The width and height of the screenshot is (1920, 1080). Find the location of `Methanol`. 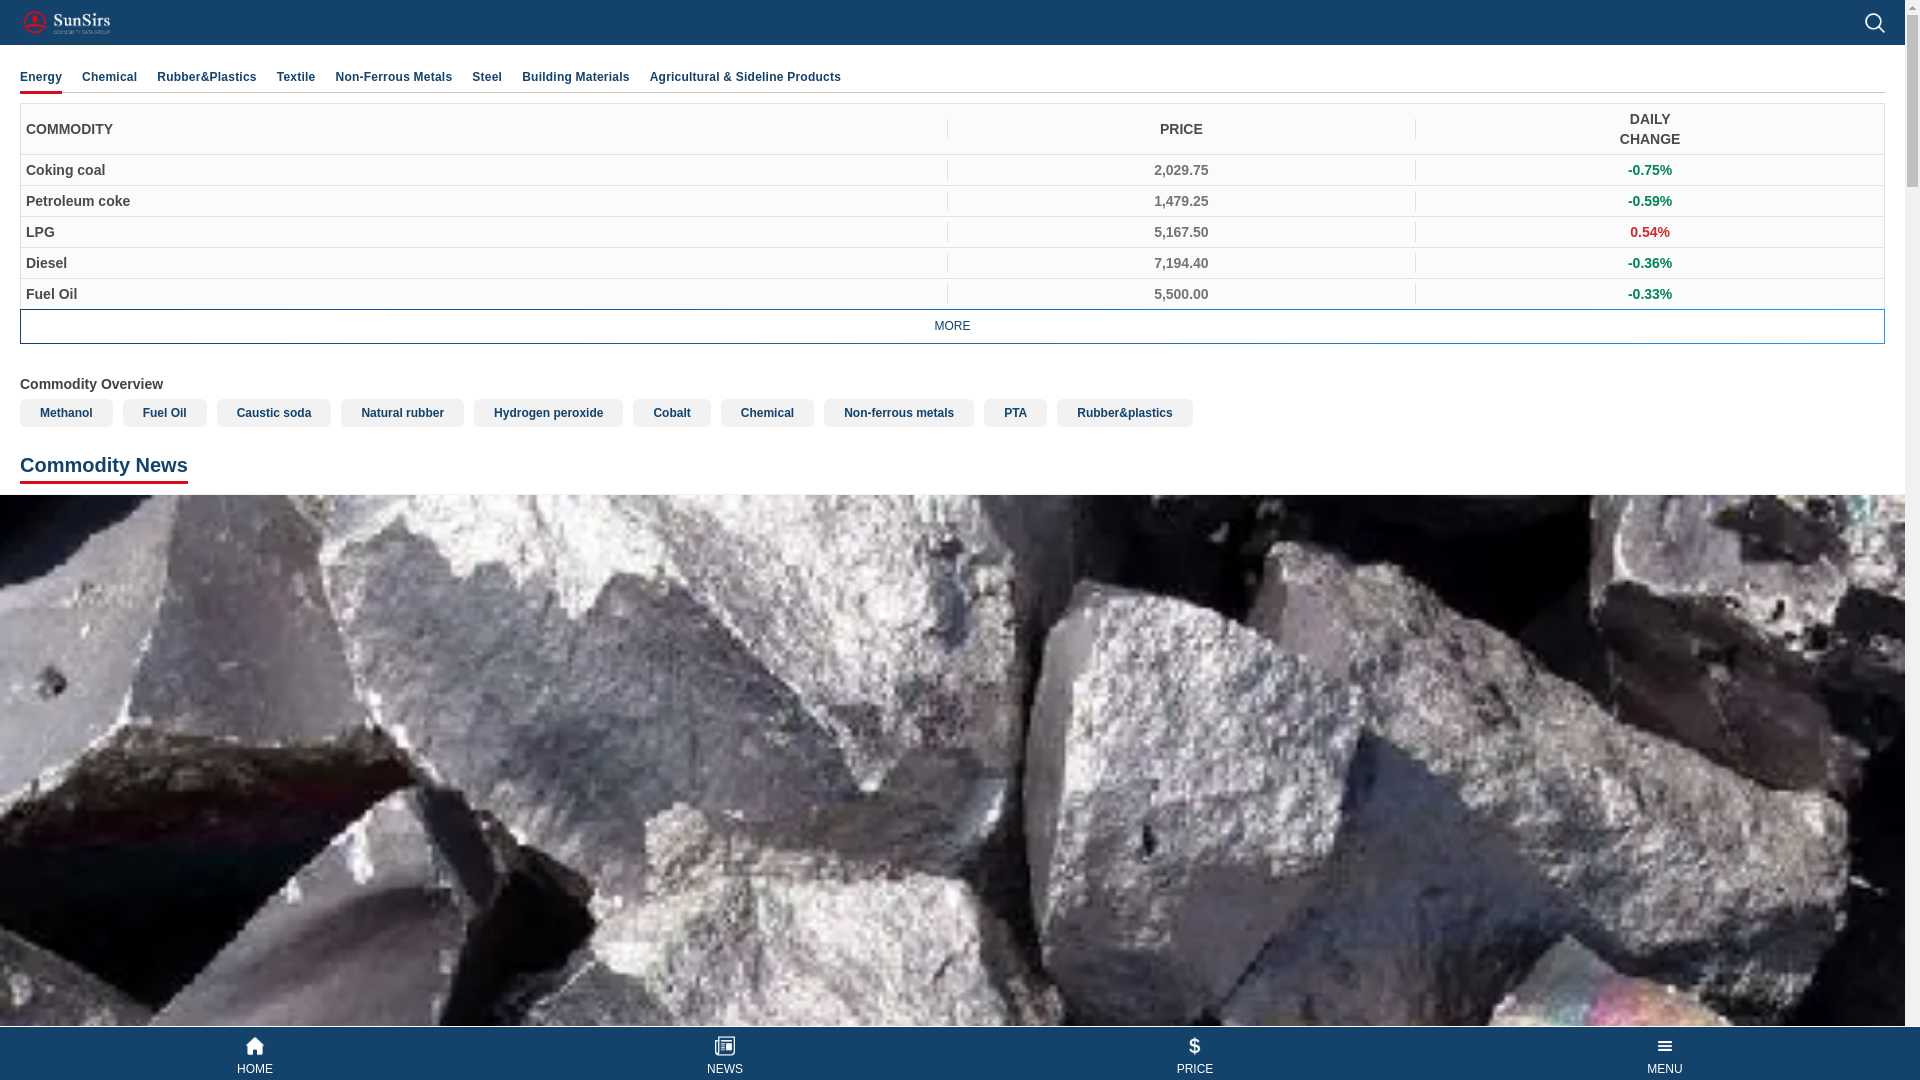

Methanol is located at coordinates (66, 412).